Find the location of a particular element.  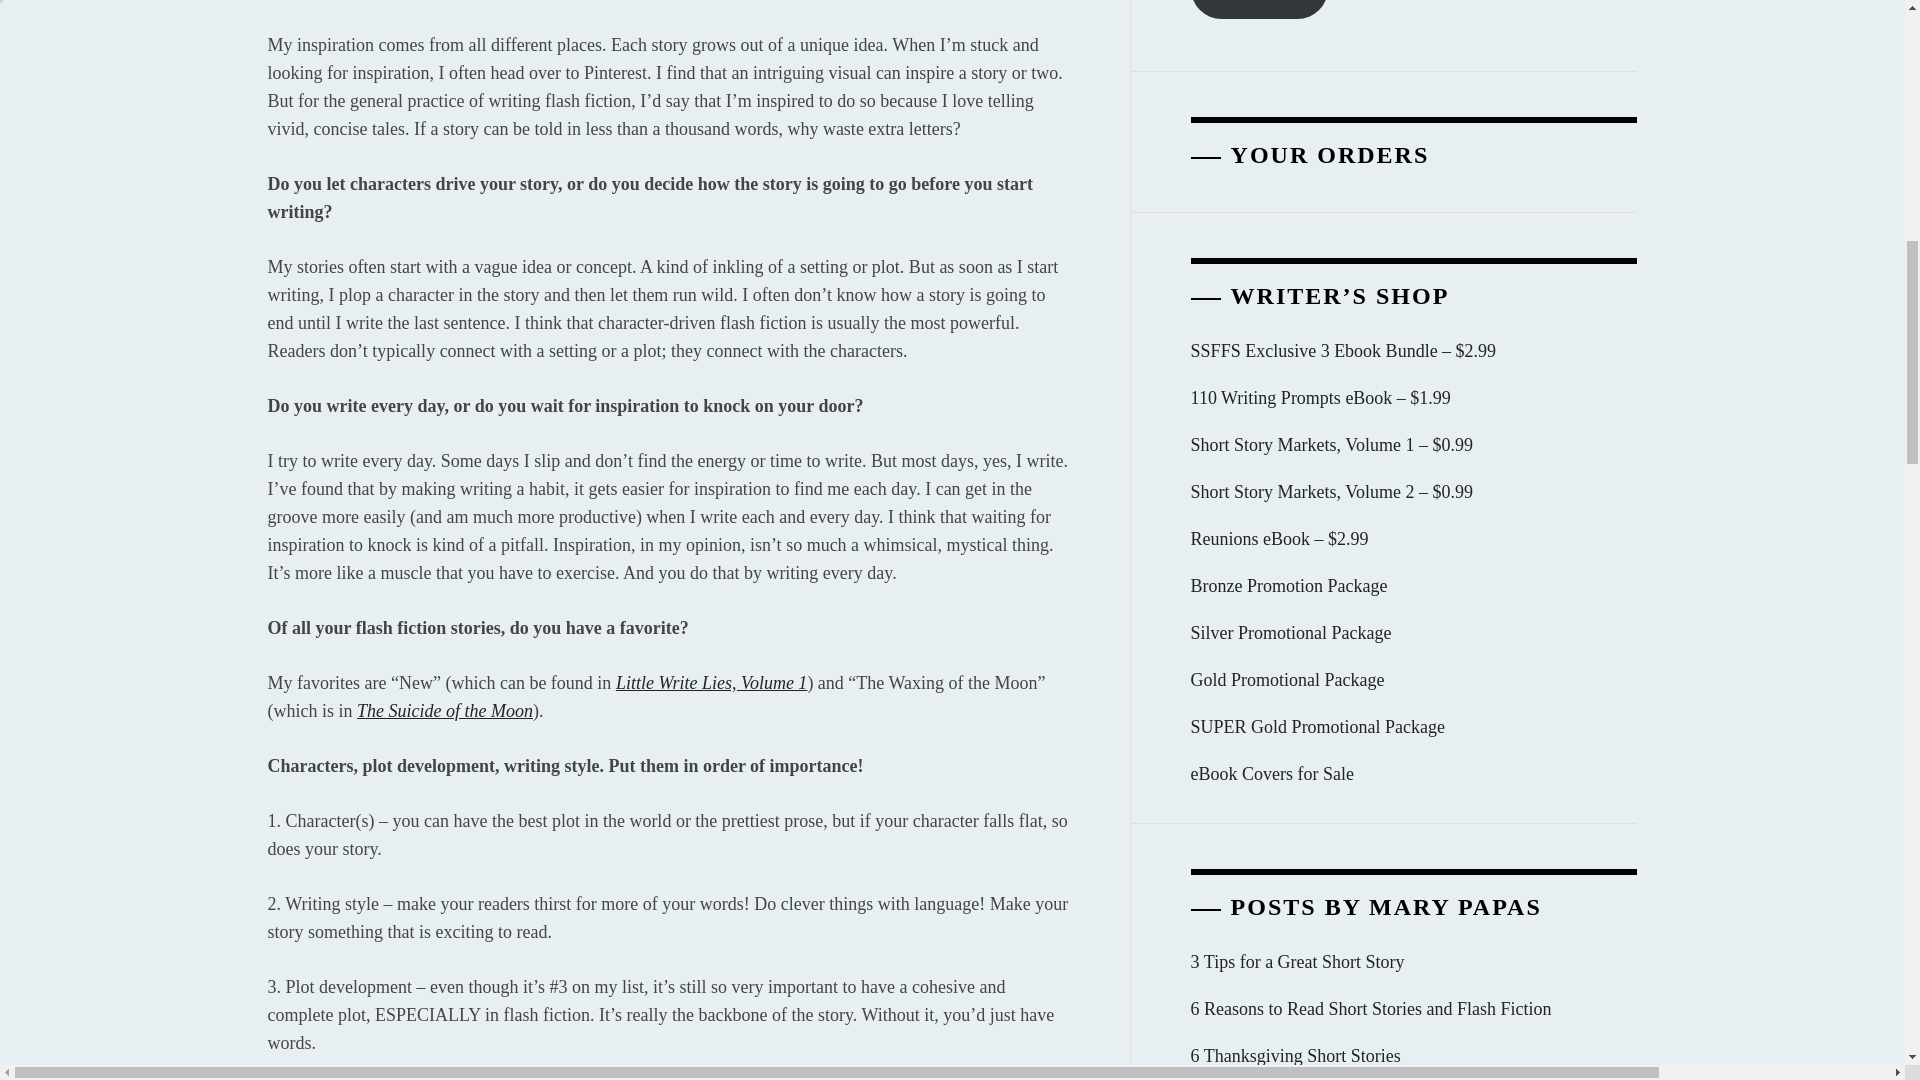

Little Write Lies, Volume 1 is located at coordinates (712, 682).